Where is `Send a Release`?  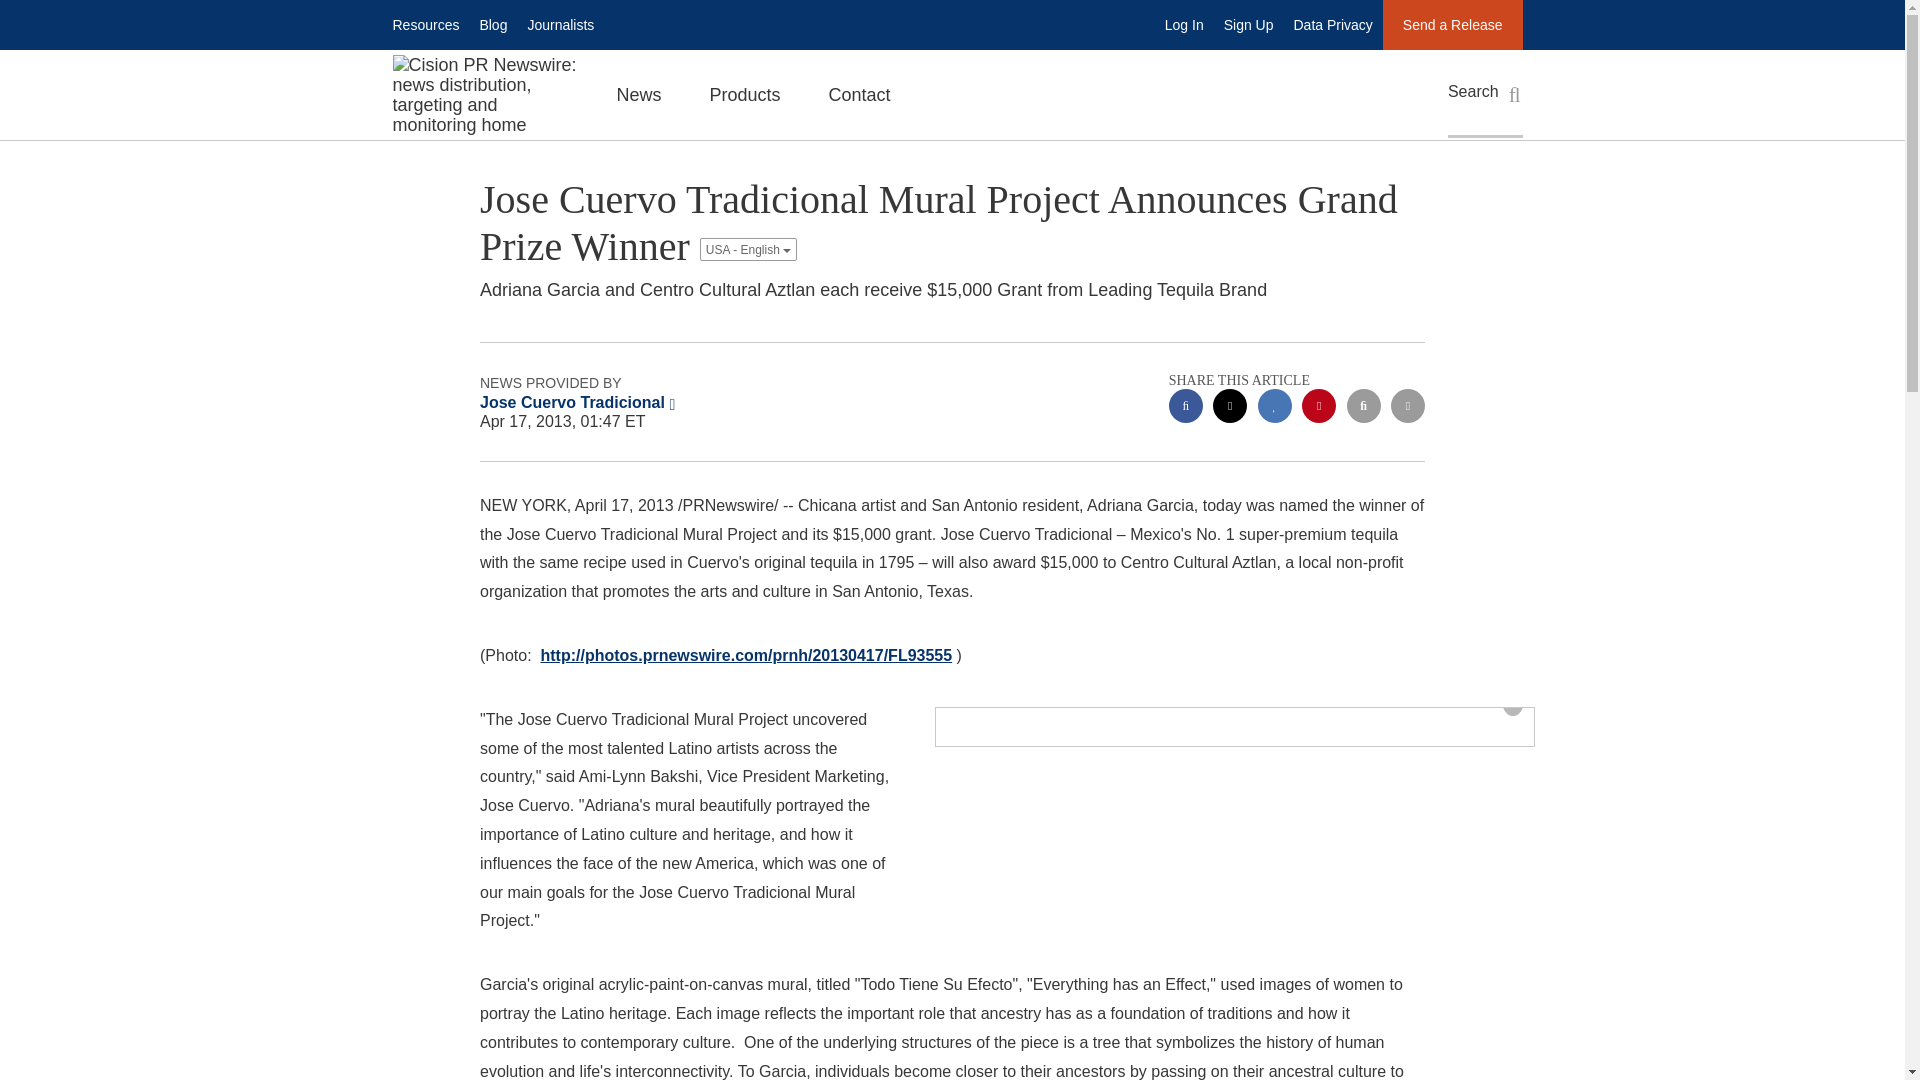
Send a Release is located at coordinates (1452, 24).